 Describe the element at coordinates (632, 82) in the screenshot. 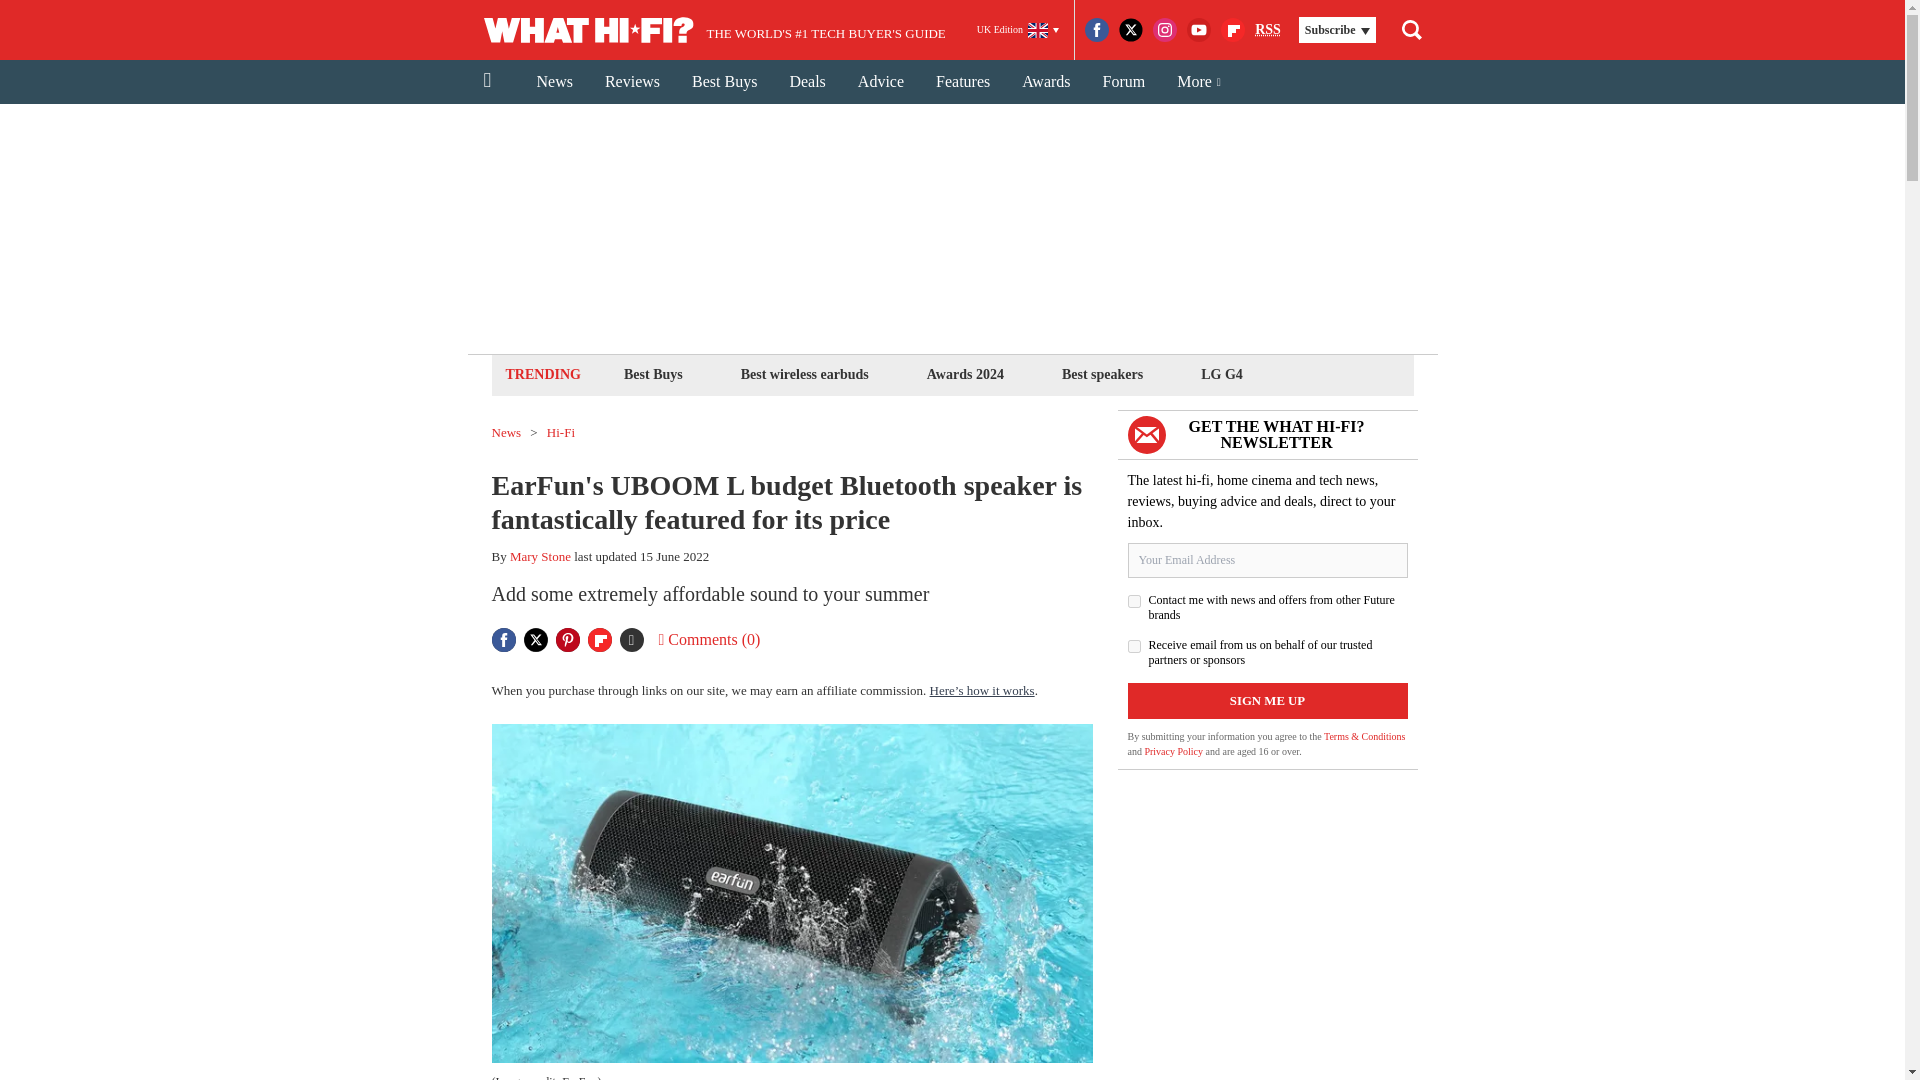

I see `Reviews` at that location.